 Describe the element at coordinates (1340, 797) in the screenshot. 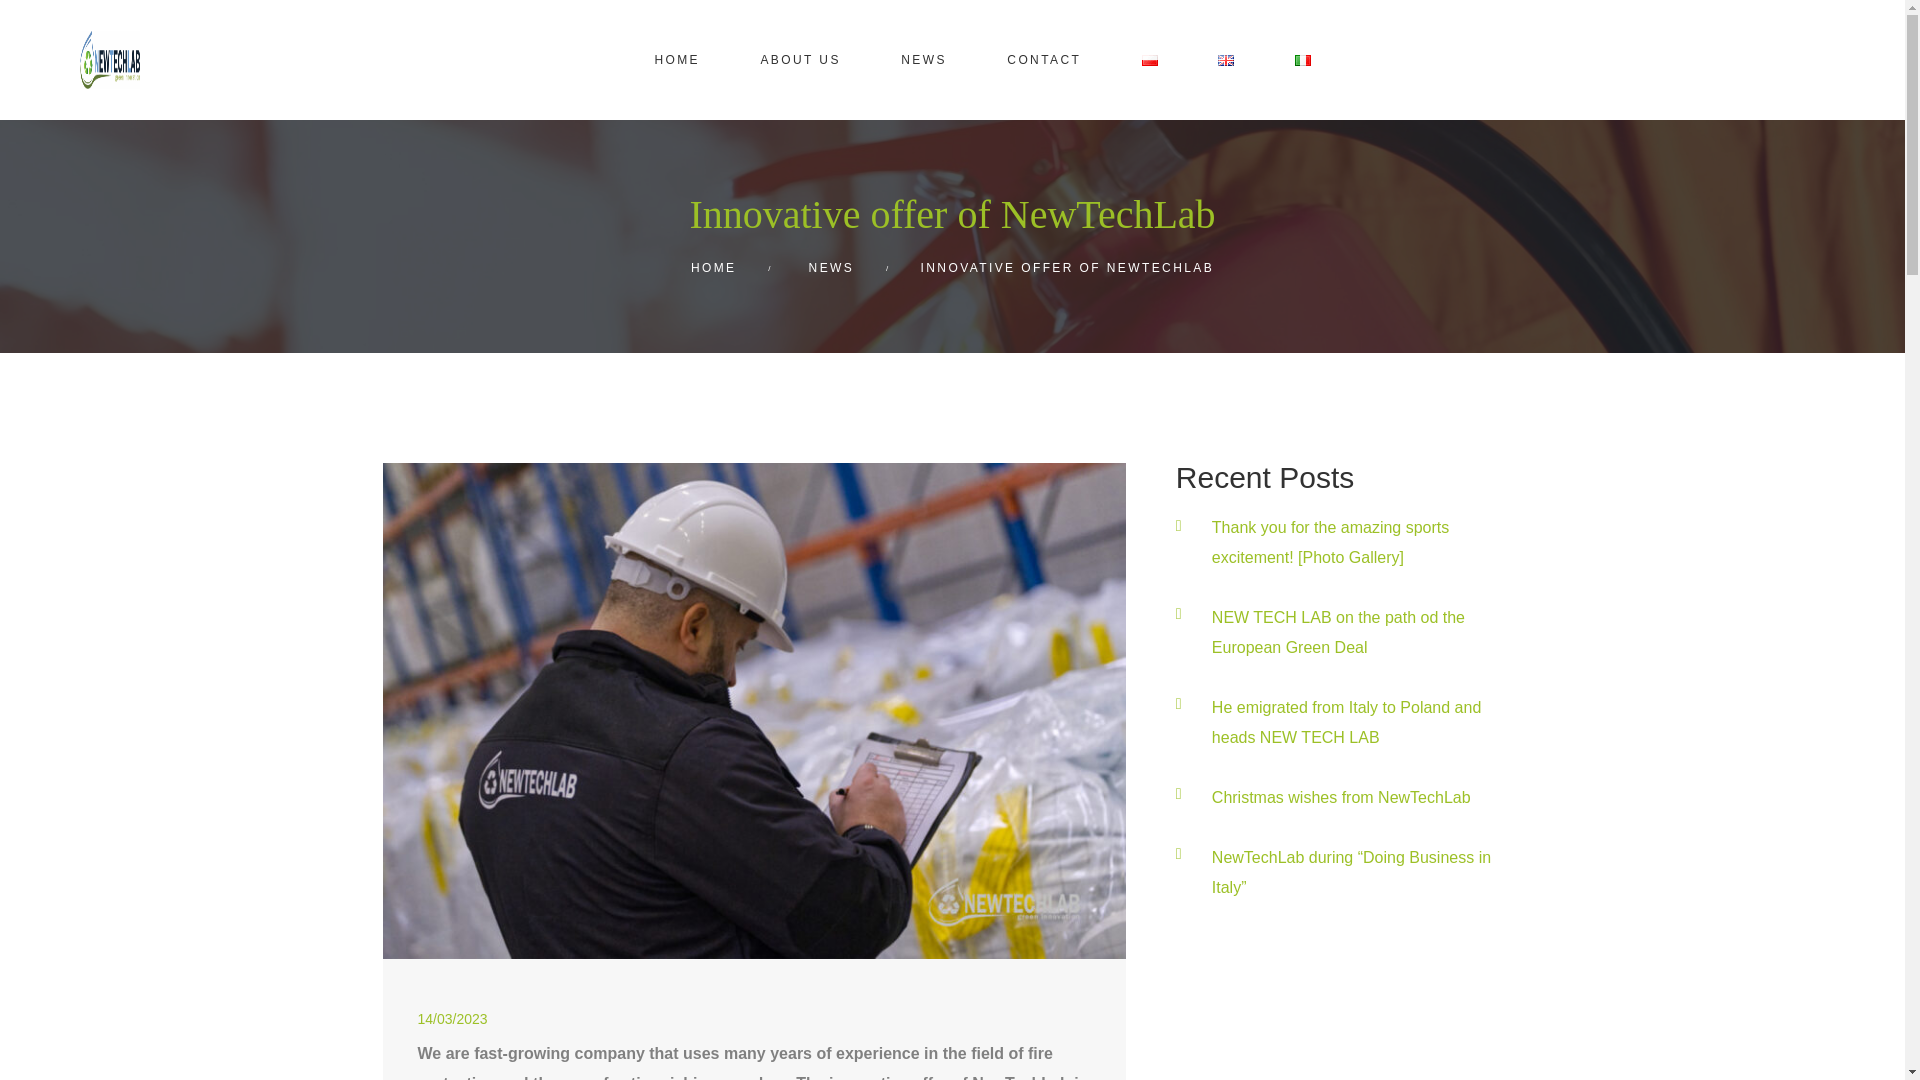

I see `Christmas wishes from NewTechLab` at that location.